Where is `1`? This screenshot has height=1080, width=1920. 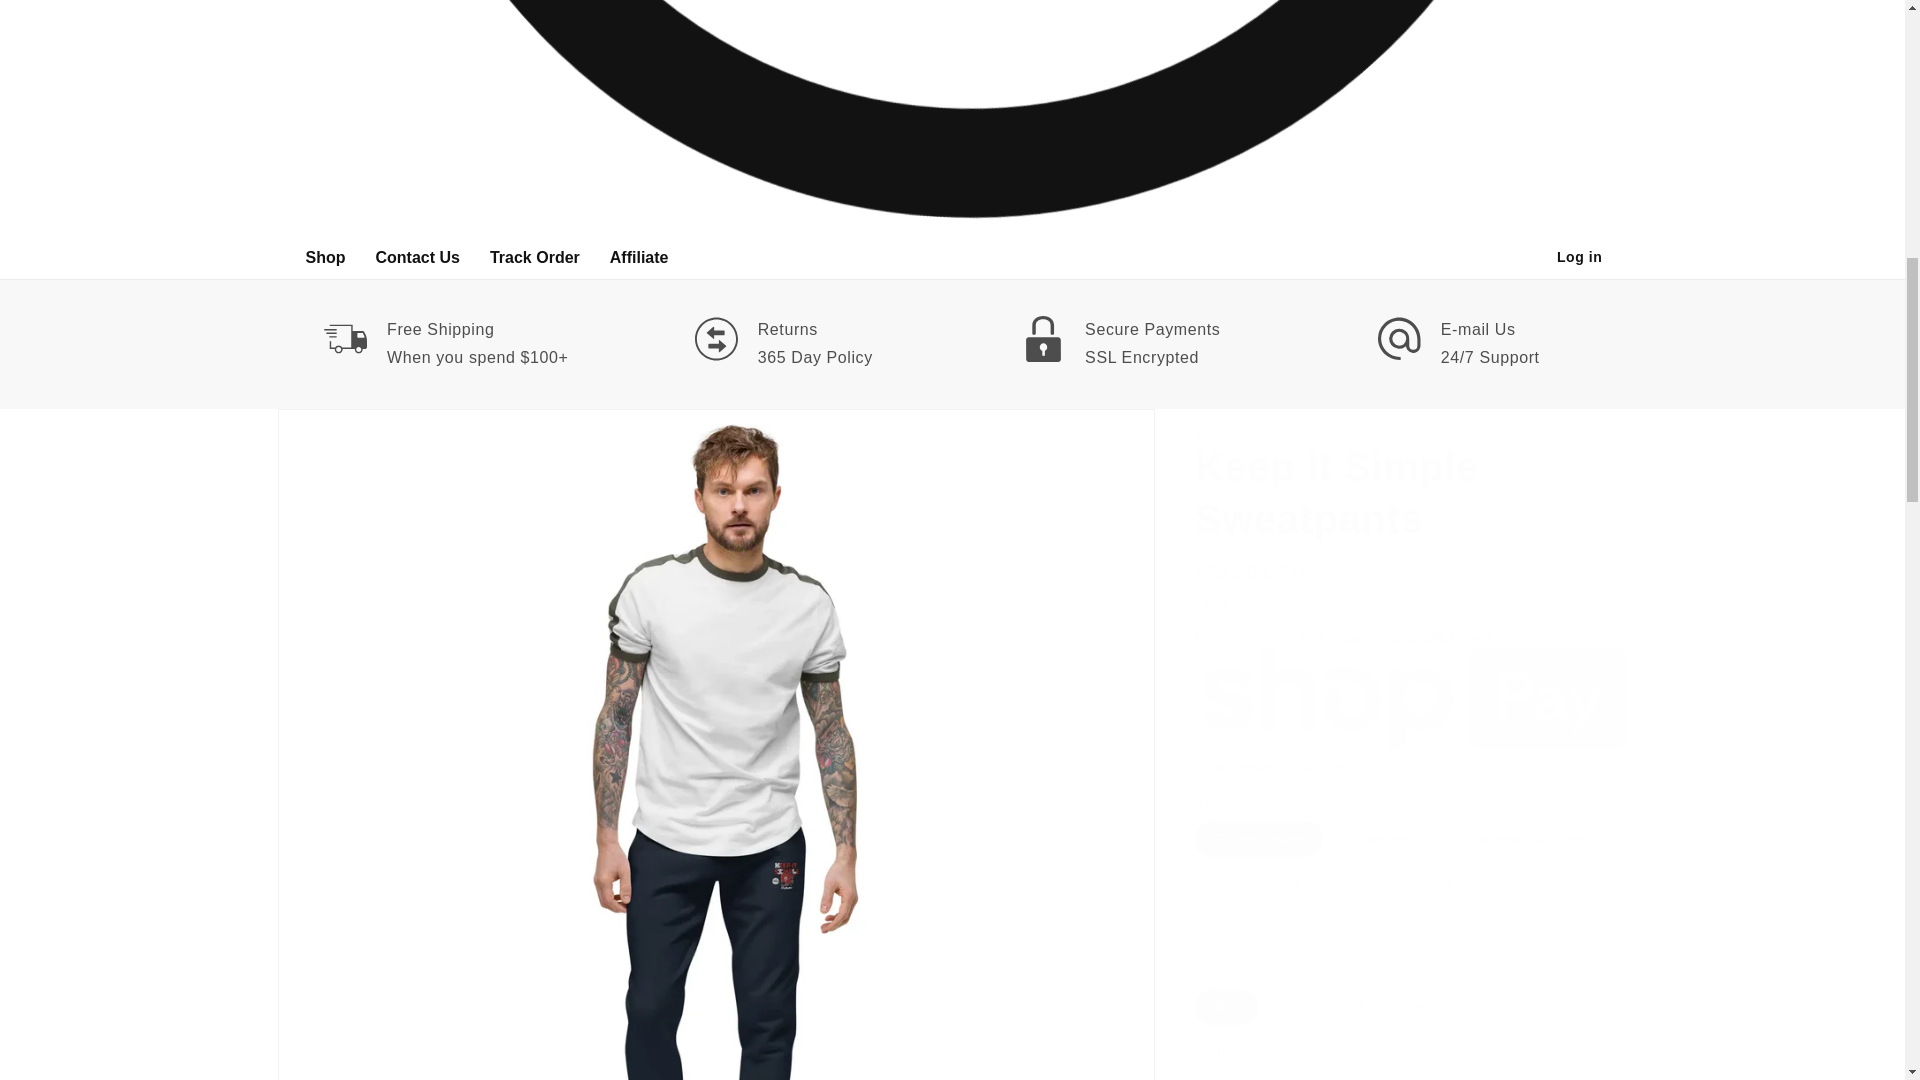
1 is located at coordinates (1265, 1074).